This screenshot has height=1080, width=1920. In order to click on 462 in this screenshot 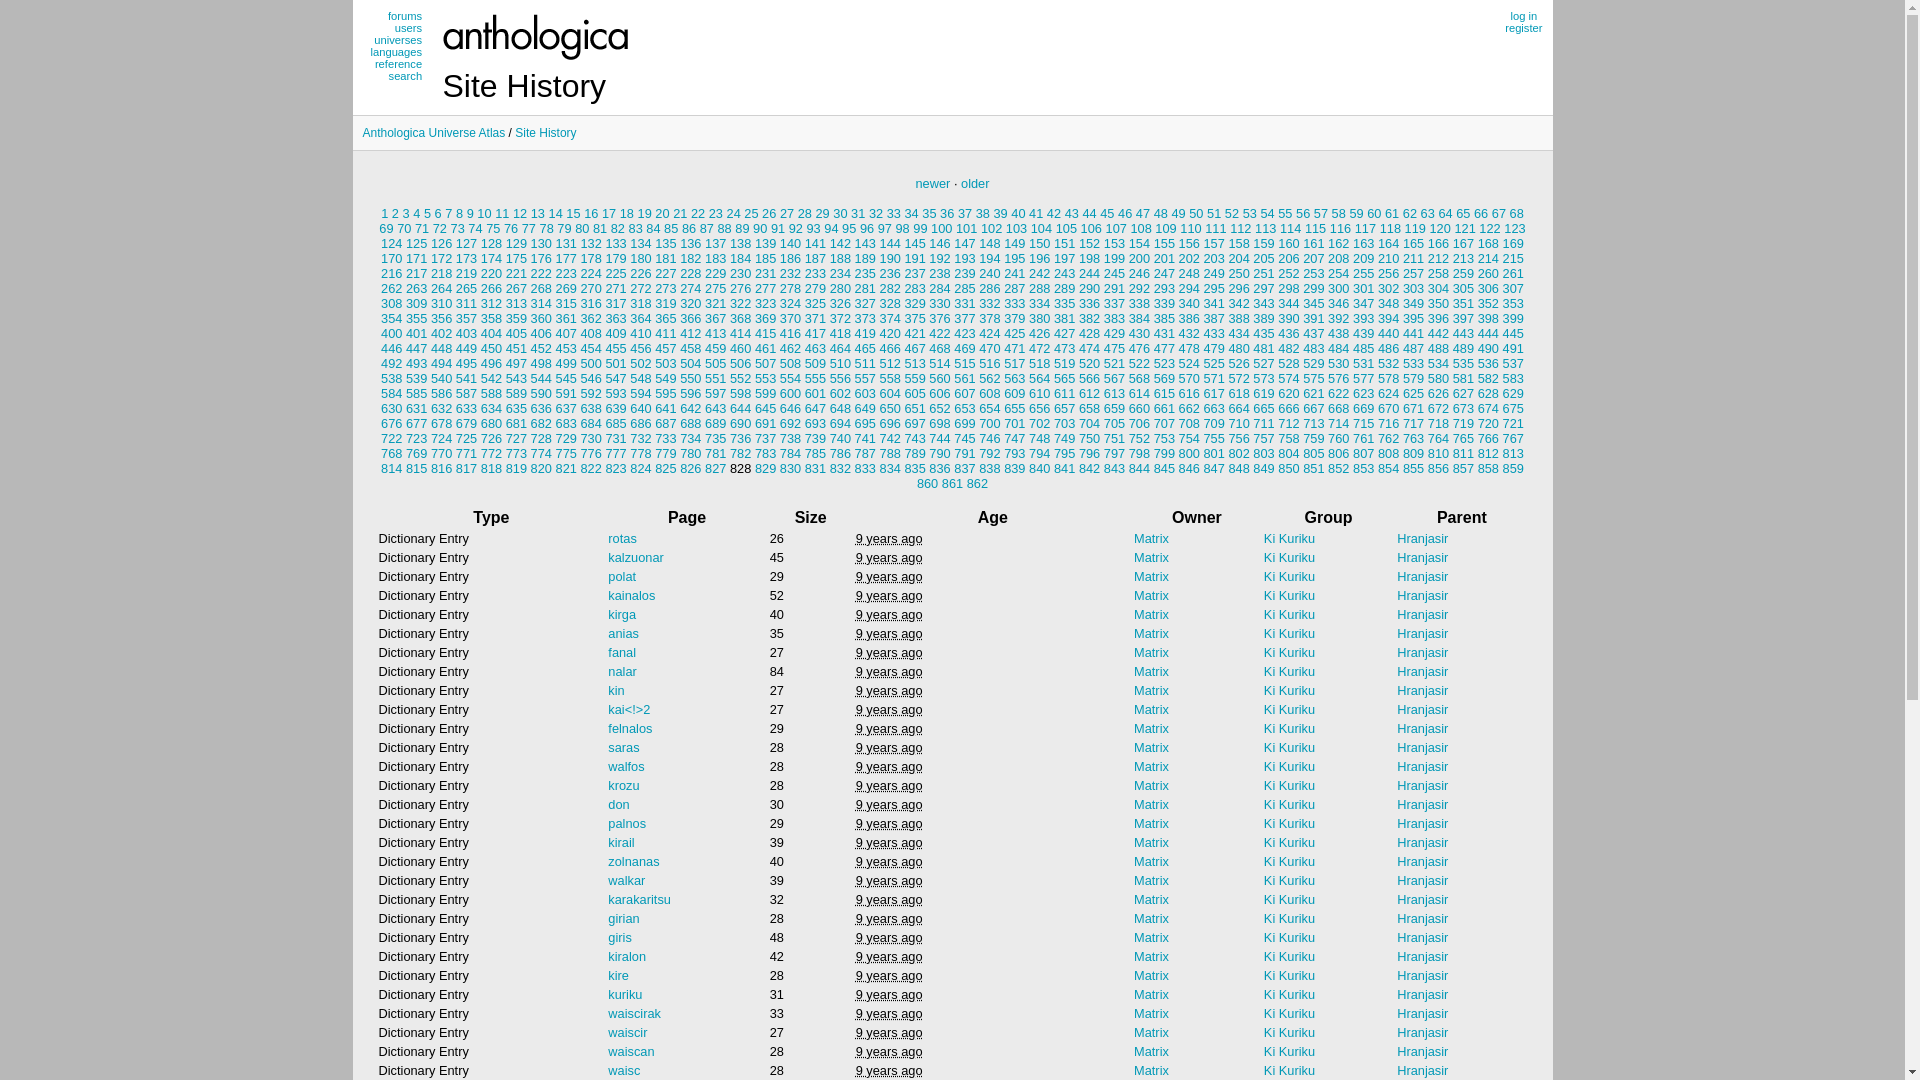, I will do `click(790, 348)`.